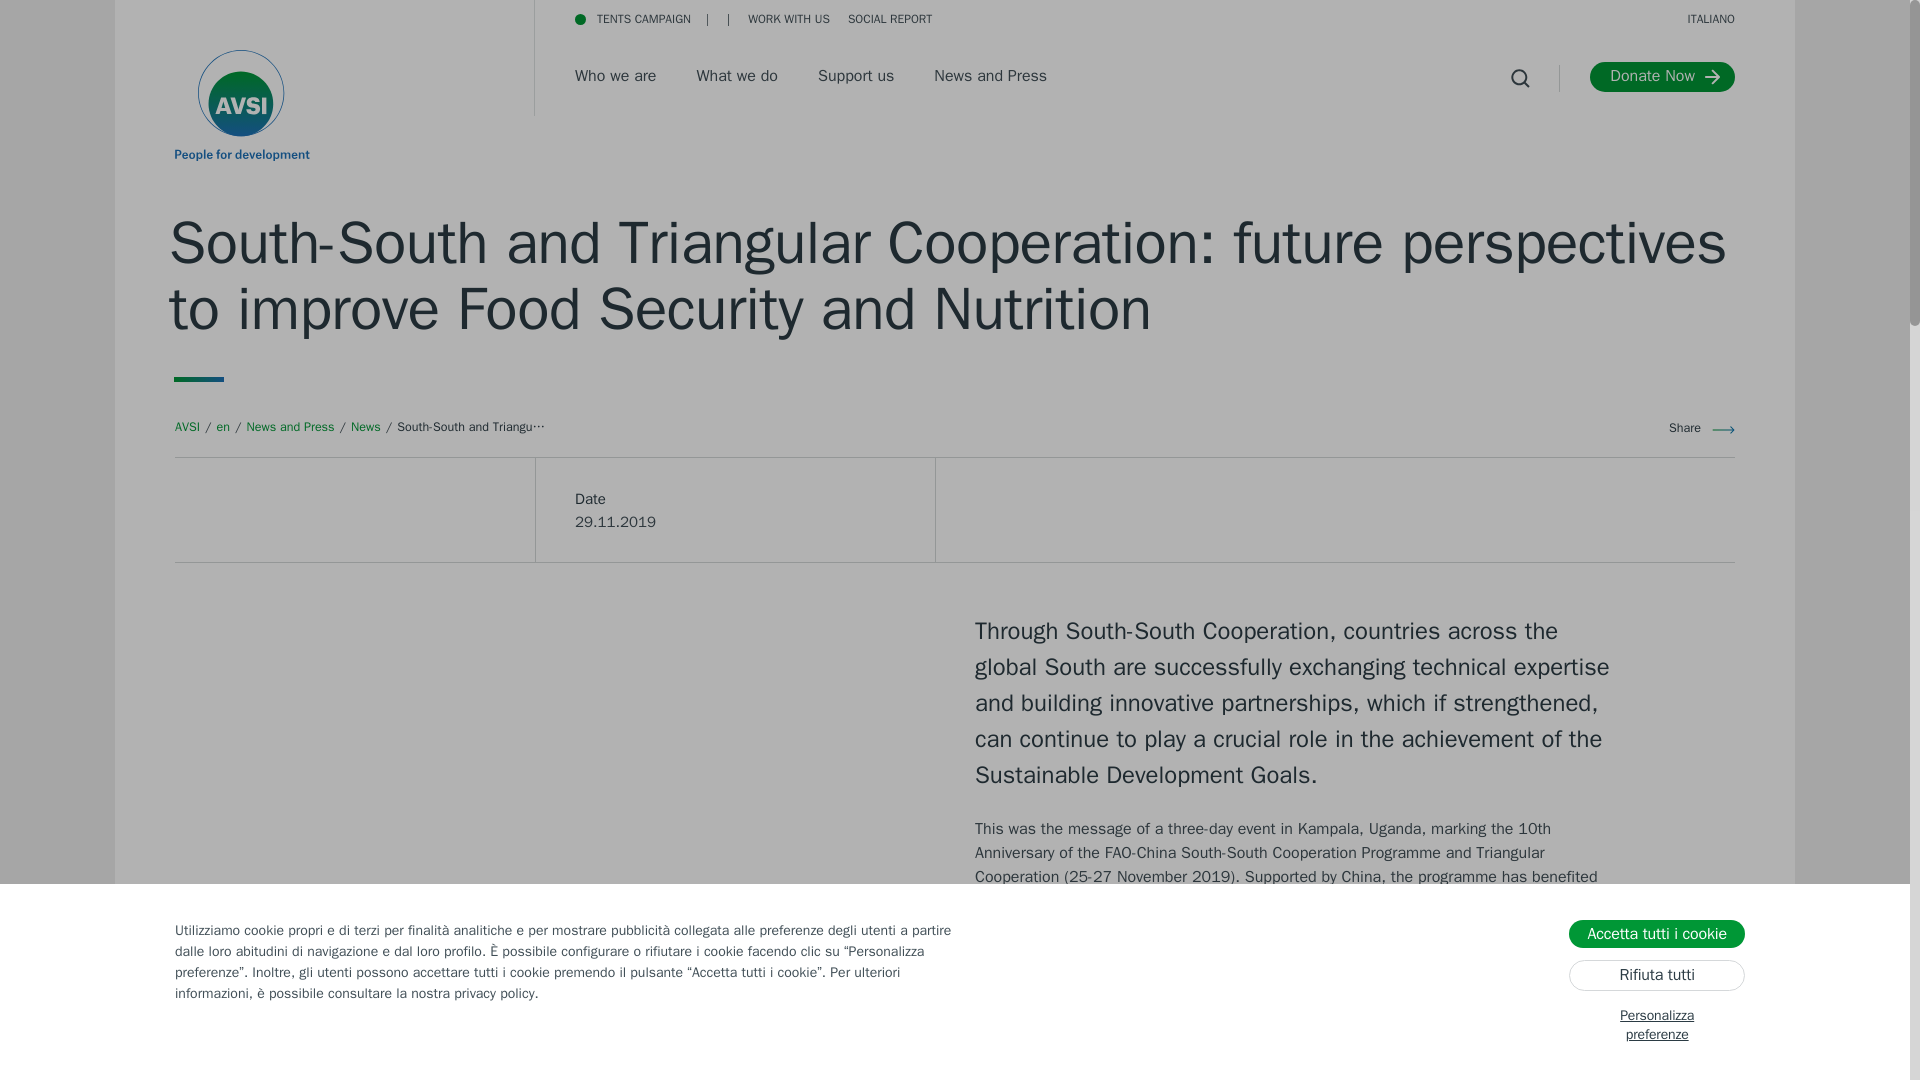  I want to click on Donate Now, so click(1662, 76).